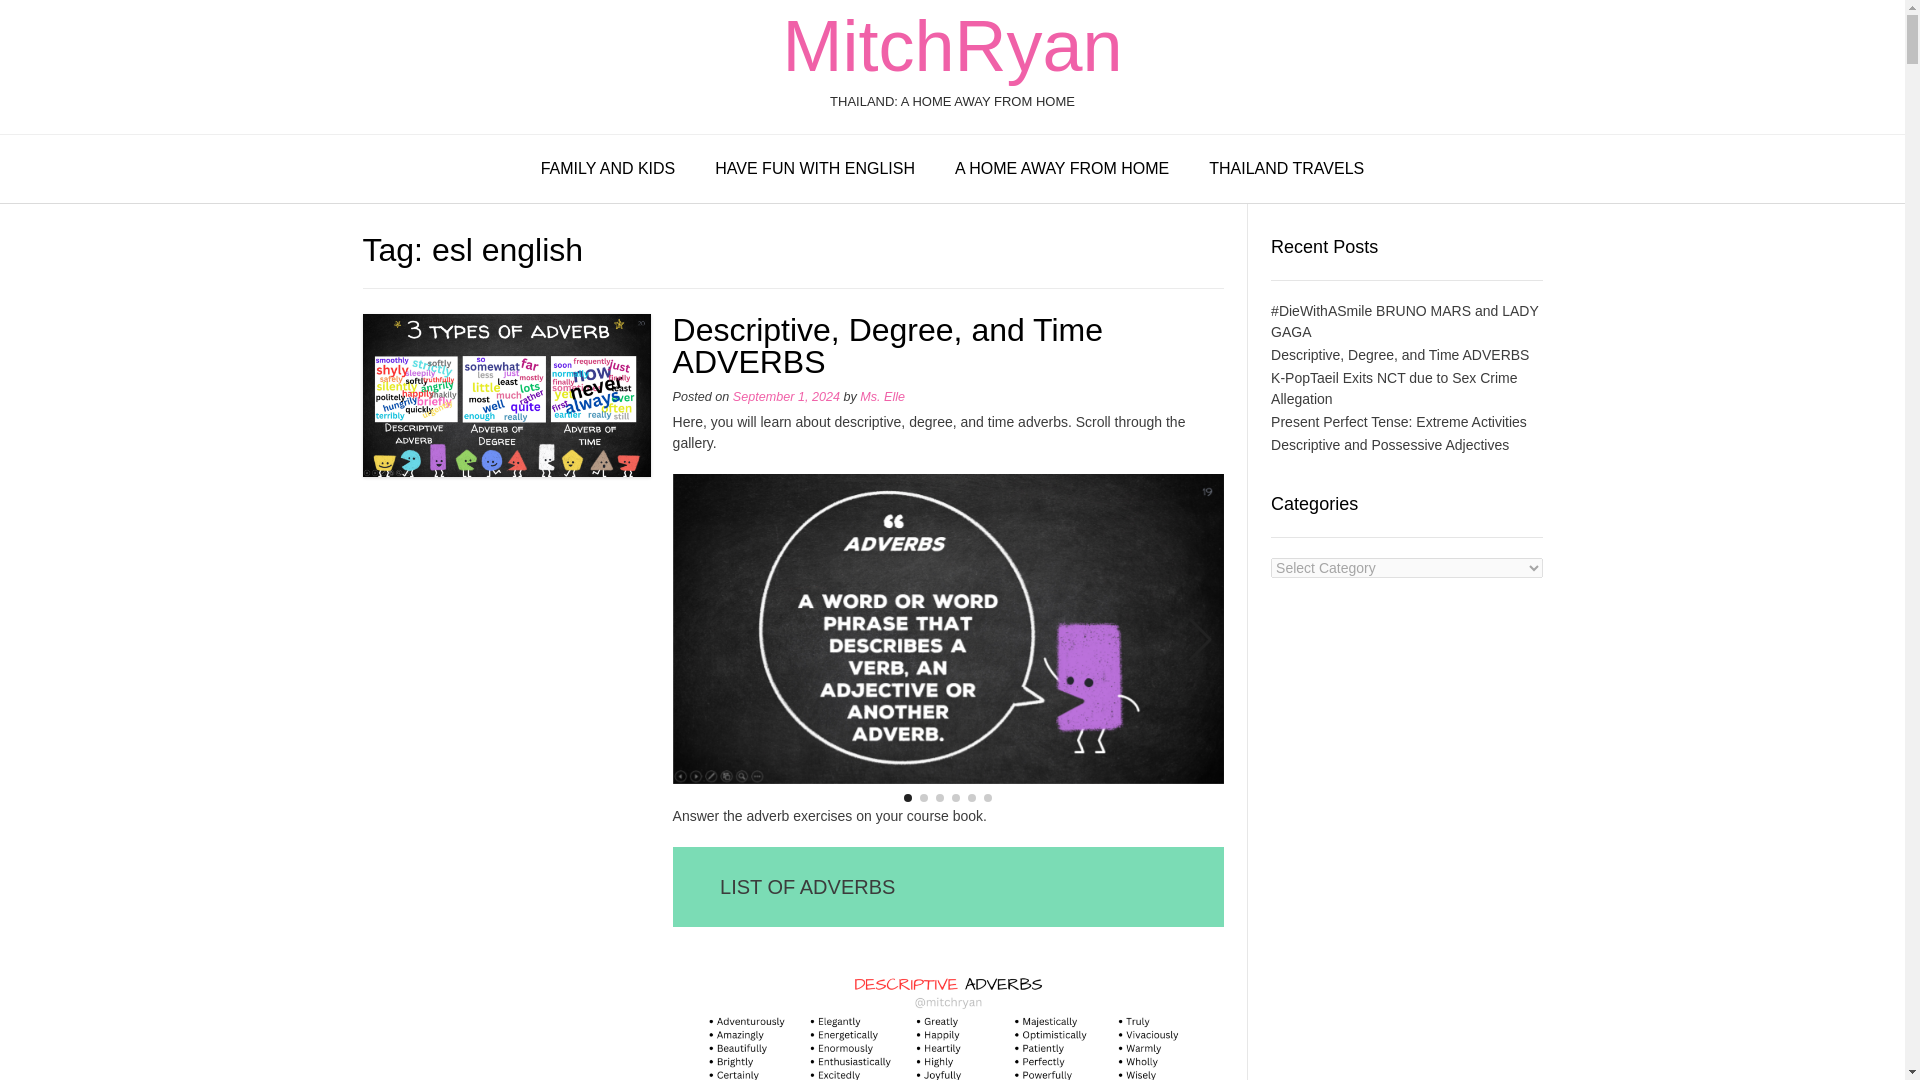 The width and height of the screenshot is (1920, 1080). I want to click on HAVE FUN WITH ENGLISH, so click(815, 170).